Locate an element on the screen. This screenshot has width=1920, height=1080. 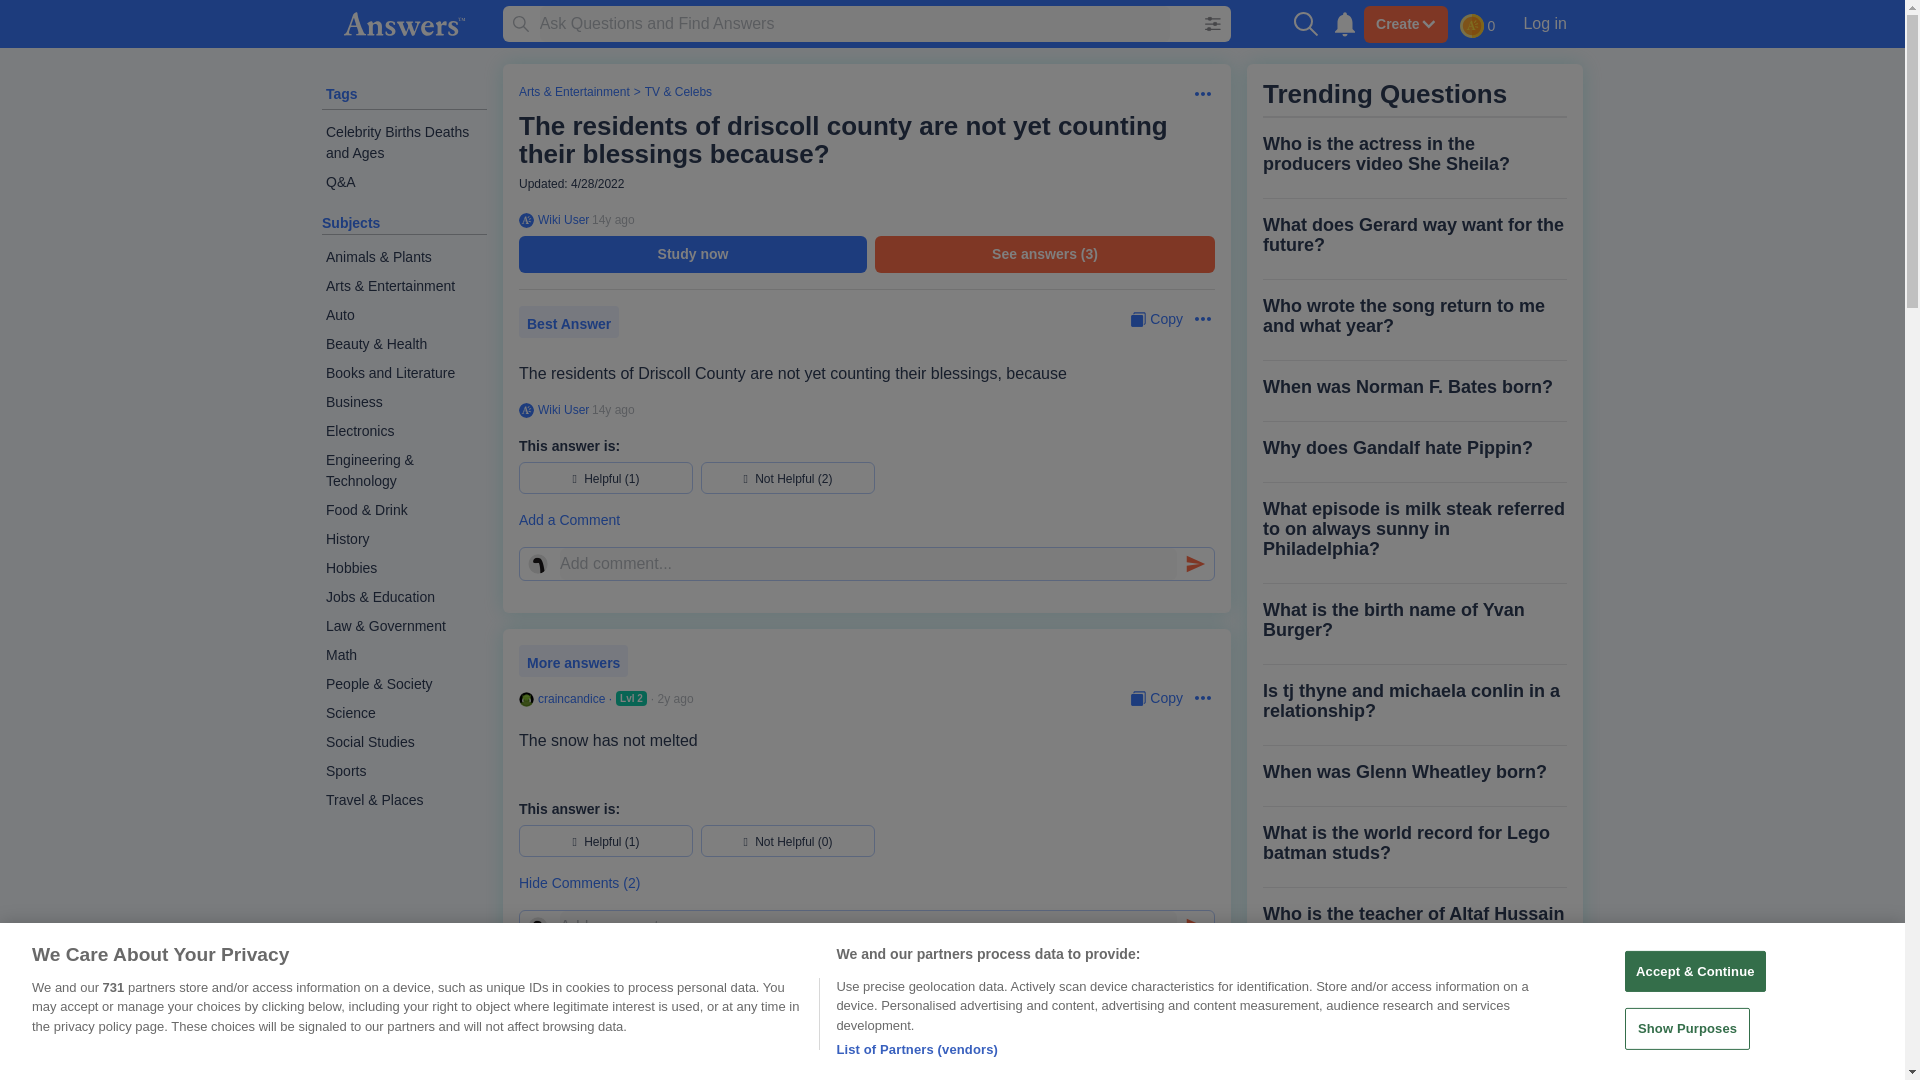
2009-10-10 21:24:45 is located at coordinates (613, 219).